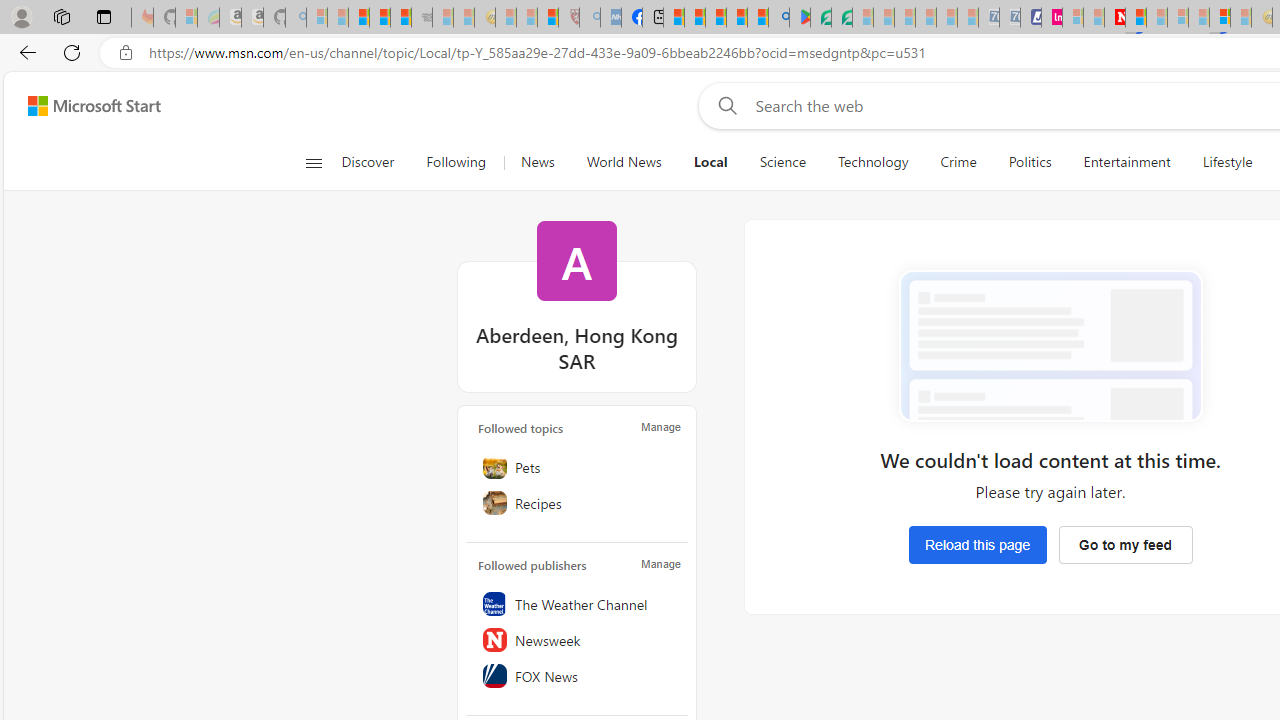 This screenshot has height=720, width=1280. I want to click on Latest Politics News & Archive | Newsweek.com, so click(1114, 18).